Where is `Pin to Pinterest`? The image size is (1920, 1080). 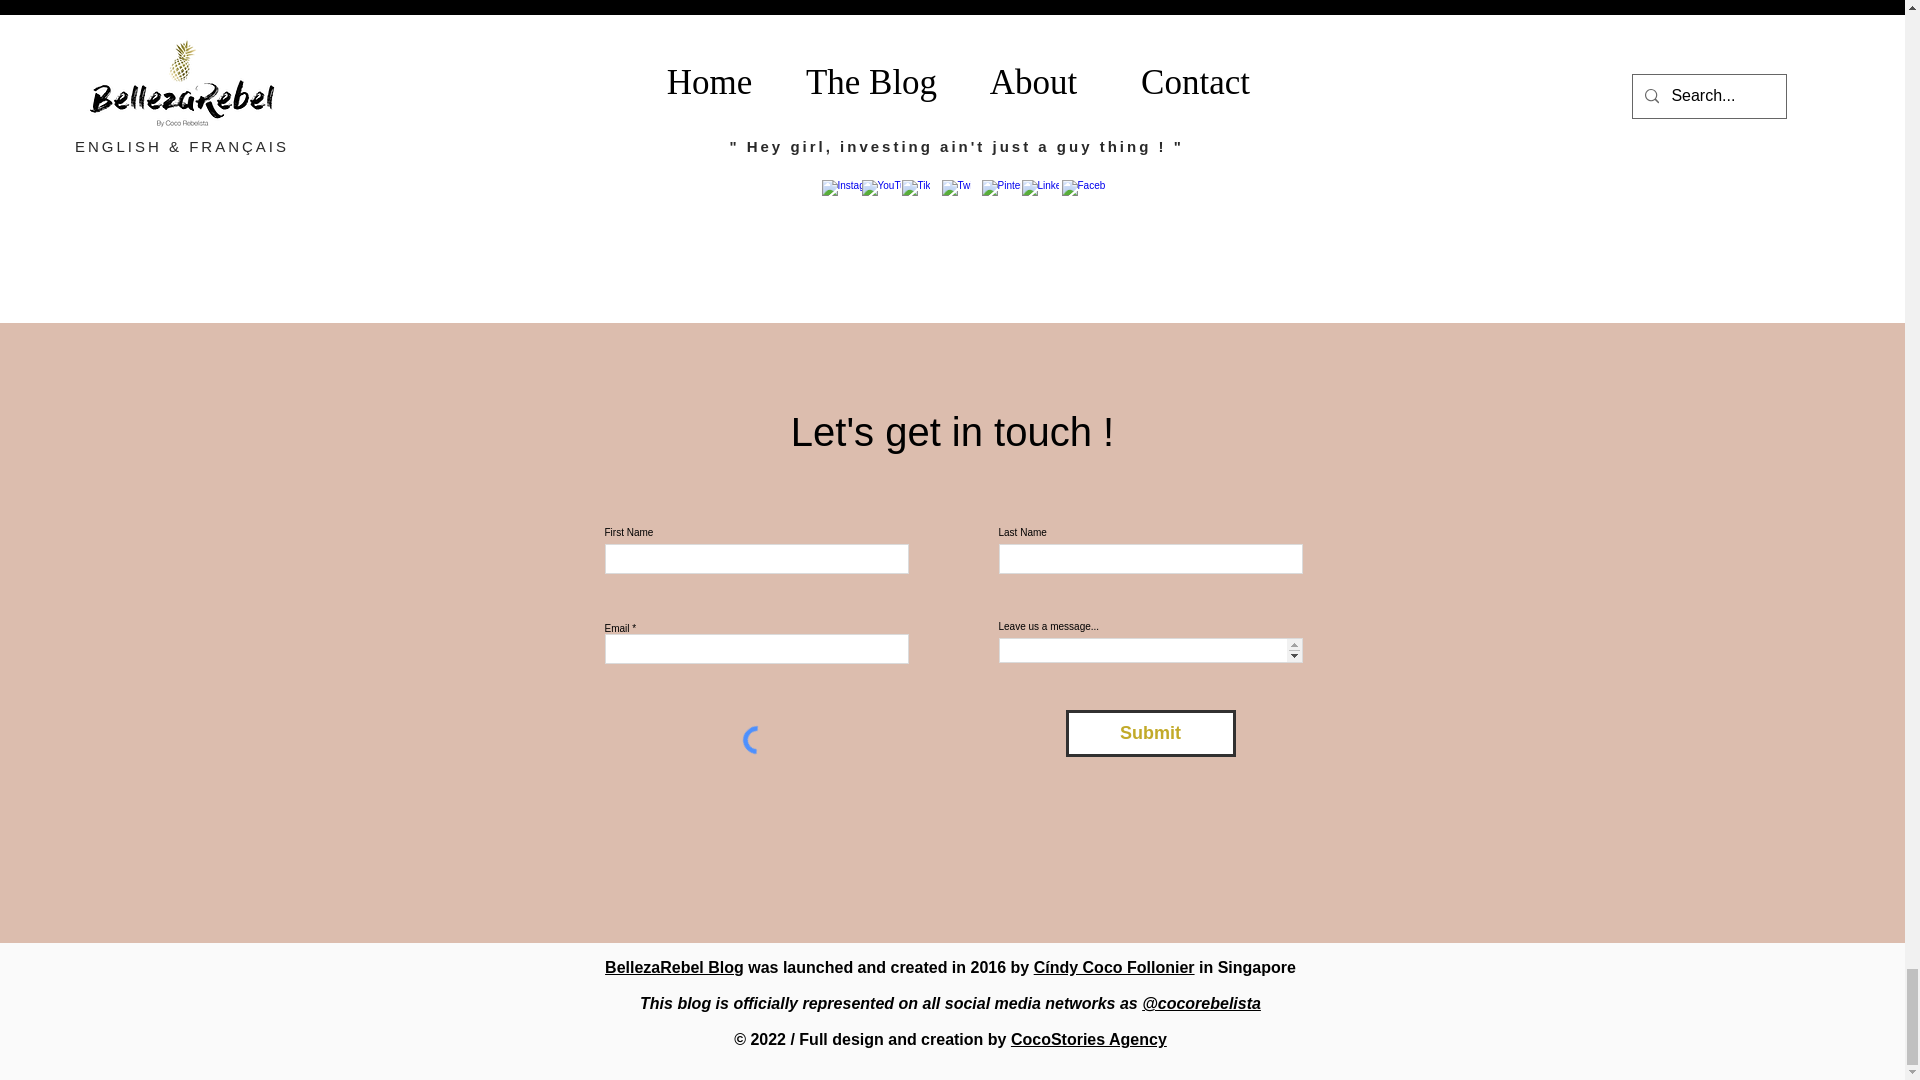 Pin to Pinterest is located at coordinates (1046, 312).